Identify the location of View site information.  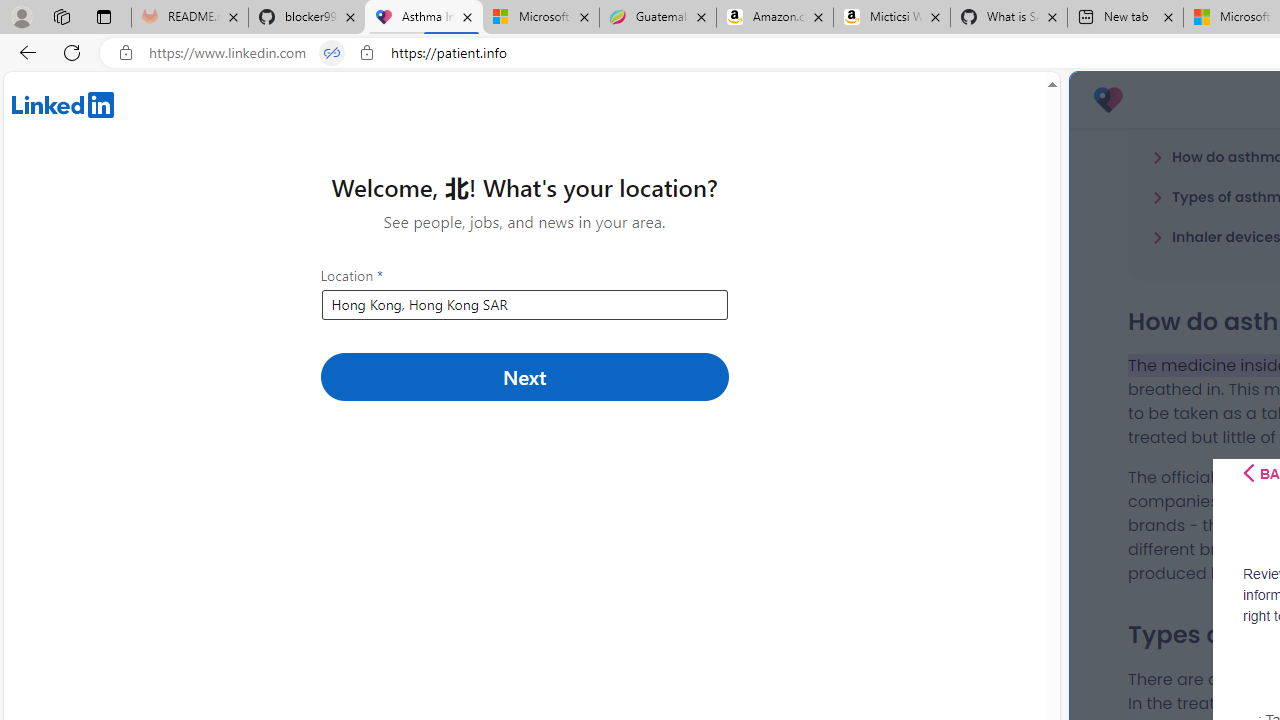
(366, 53).